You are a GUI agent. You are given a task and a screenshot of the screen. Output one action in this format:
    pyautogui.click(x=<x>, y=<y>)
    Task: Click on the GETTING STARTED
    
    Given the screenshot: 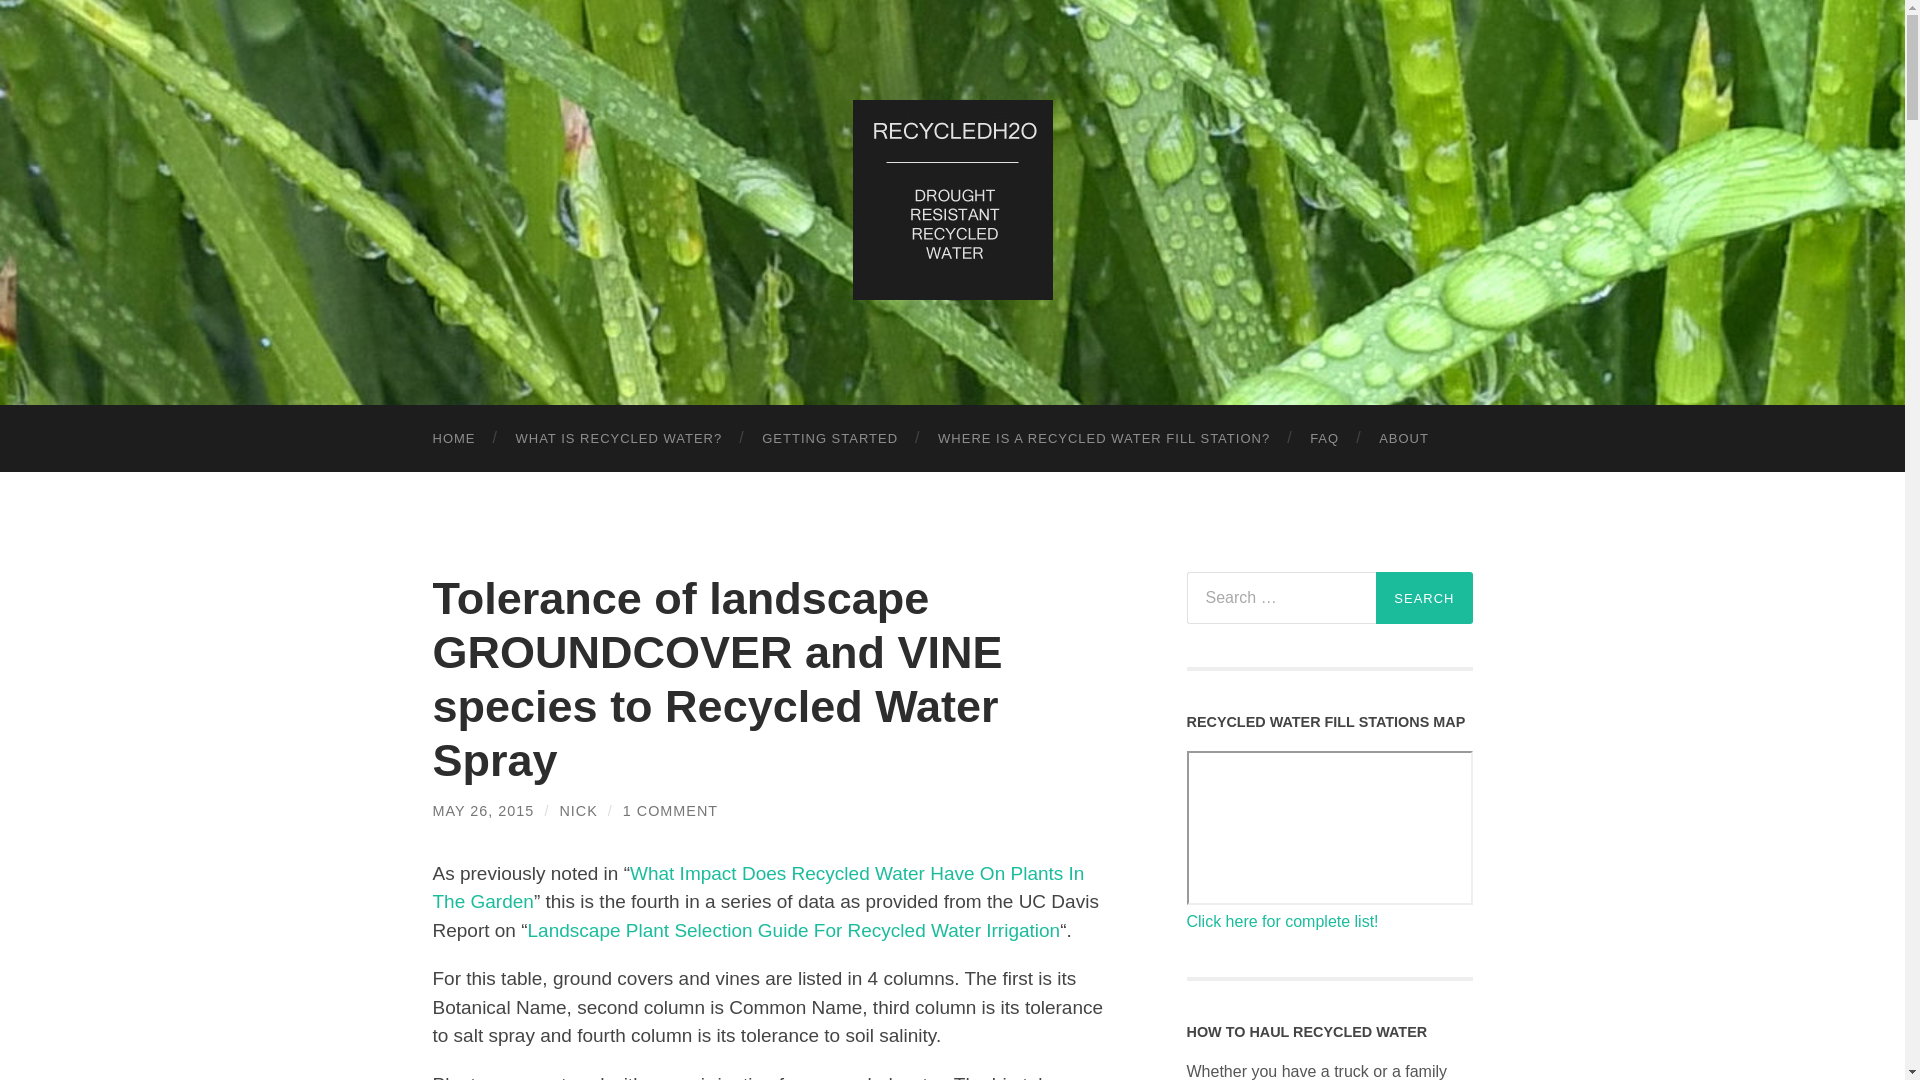 What is the action you would take?
    pyautogui.click(x=829, y=438)
    